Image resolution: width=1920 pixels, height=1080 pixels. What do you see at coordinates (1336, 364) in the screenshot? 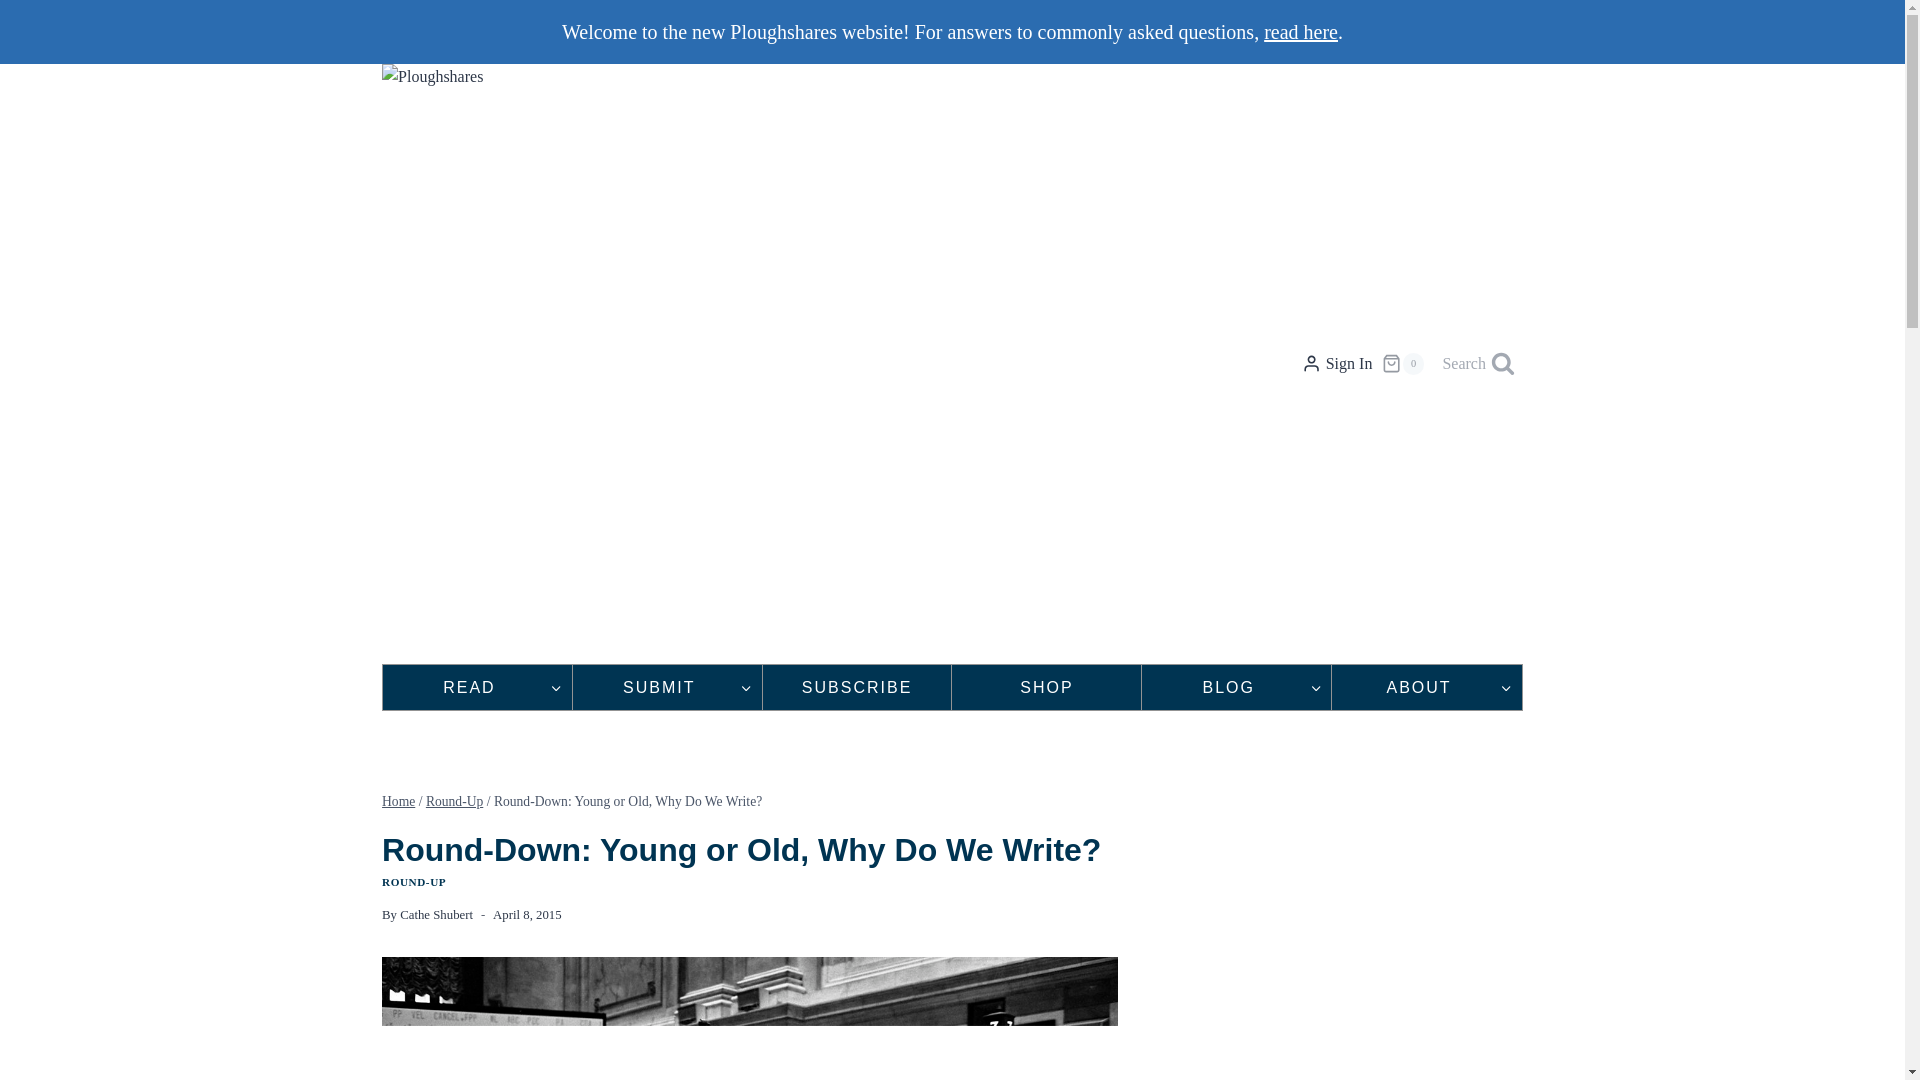
I see `Sign In` at bounding box center [1336, 364].